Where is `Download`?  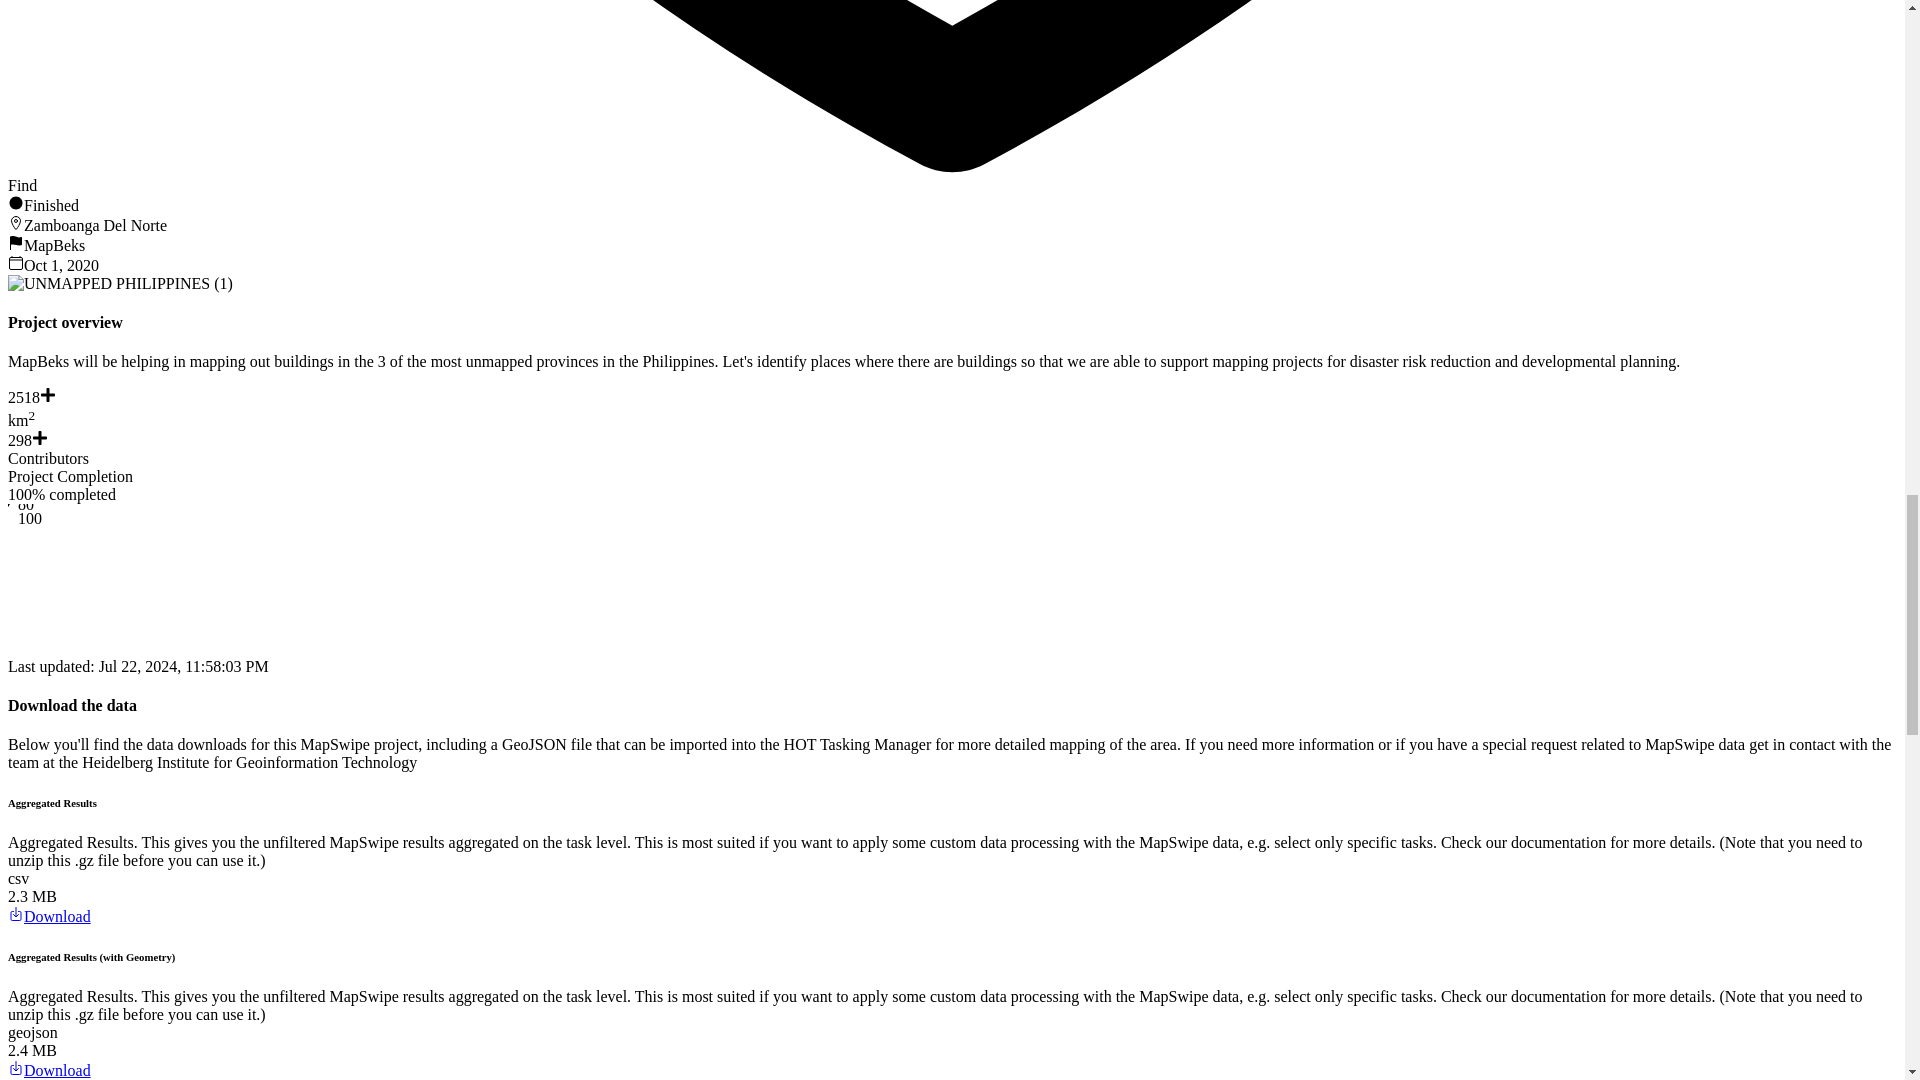 Download is located at coordinates (48, 1070).